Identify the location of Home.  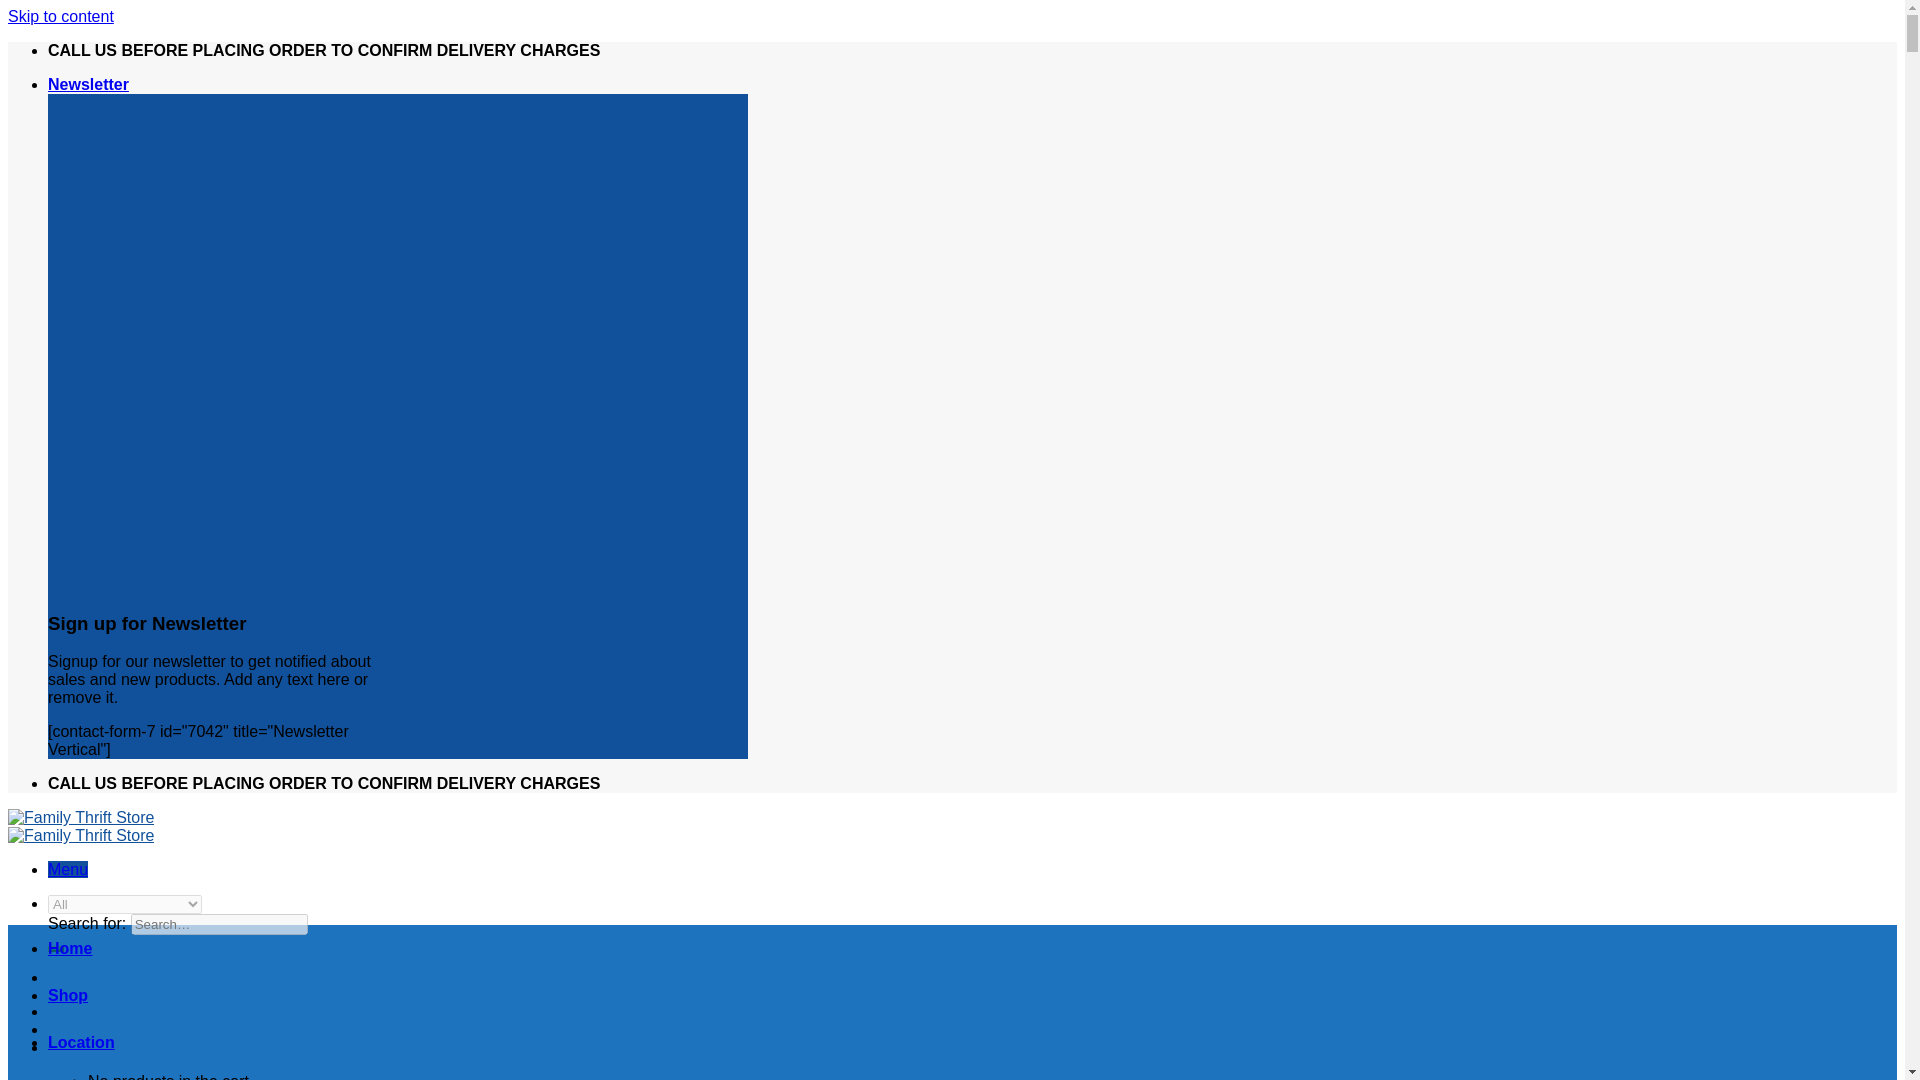
(70, 948).